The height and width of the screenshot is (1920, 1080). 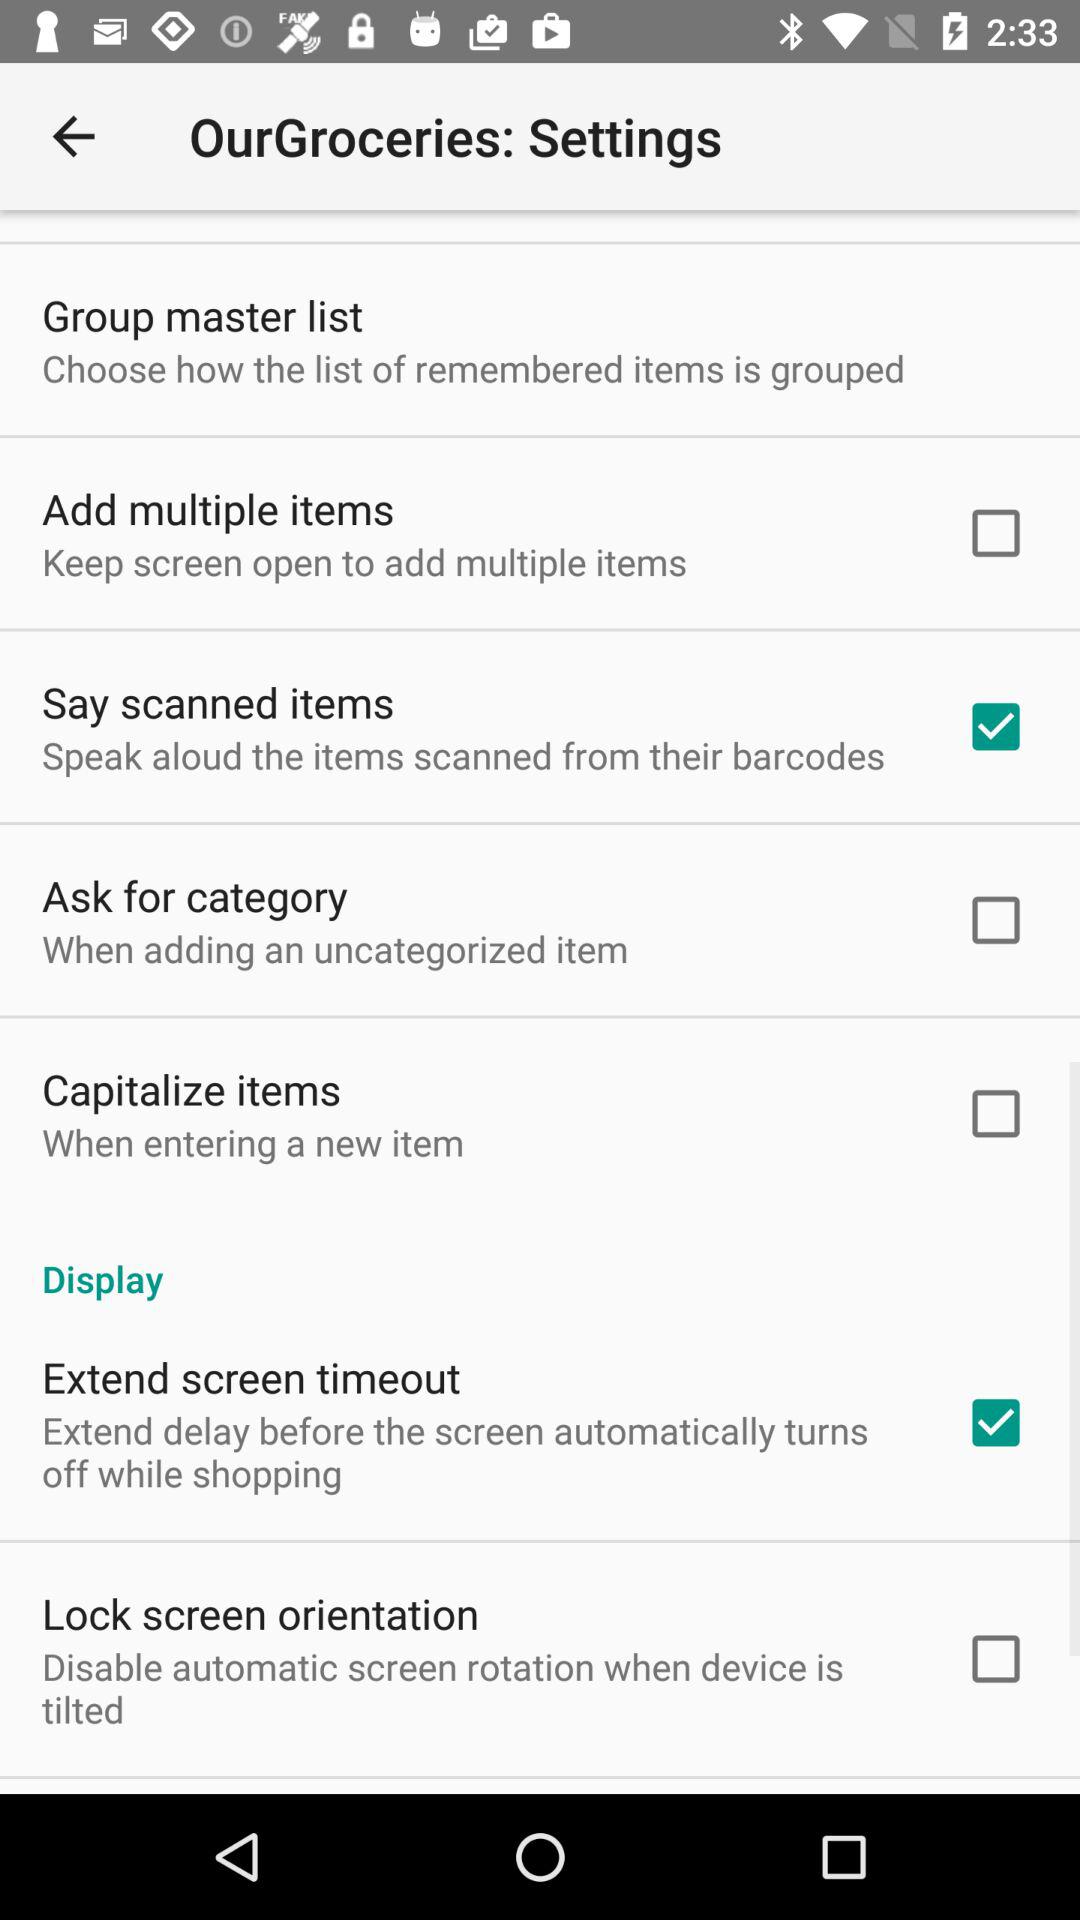 What do you see at coordinates (335, 948) in the screenshot?
I see `jump to when adding an` at bounding box center [335, 948].